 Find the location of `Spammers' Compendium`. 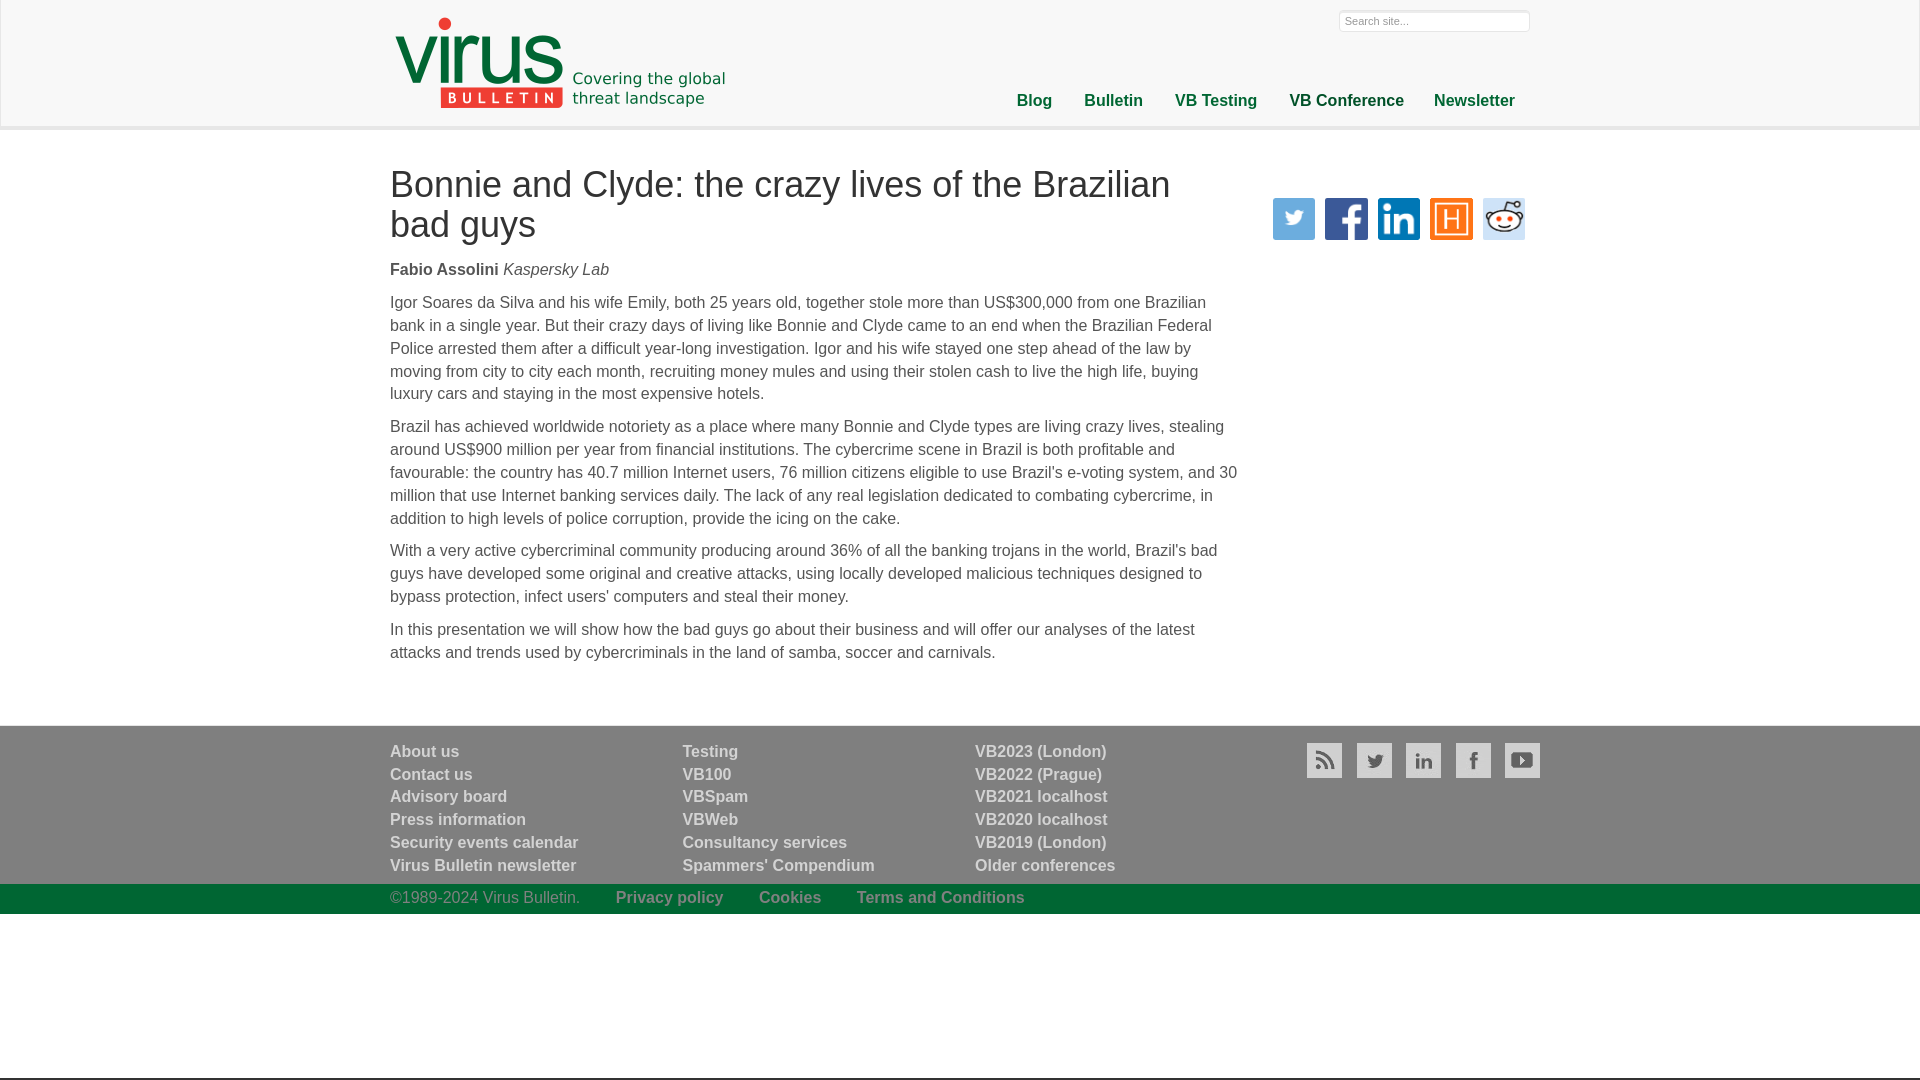

Spammers' Compendium is located at coordinates (777, 865).